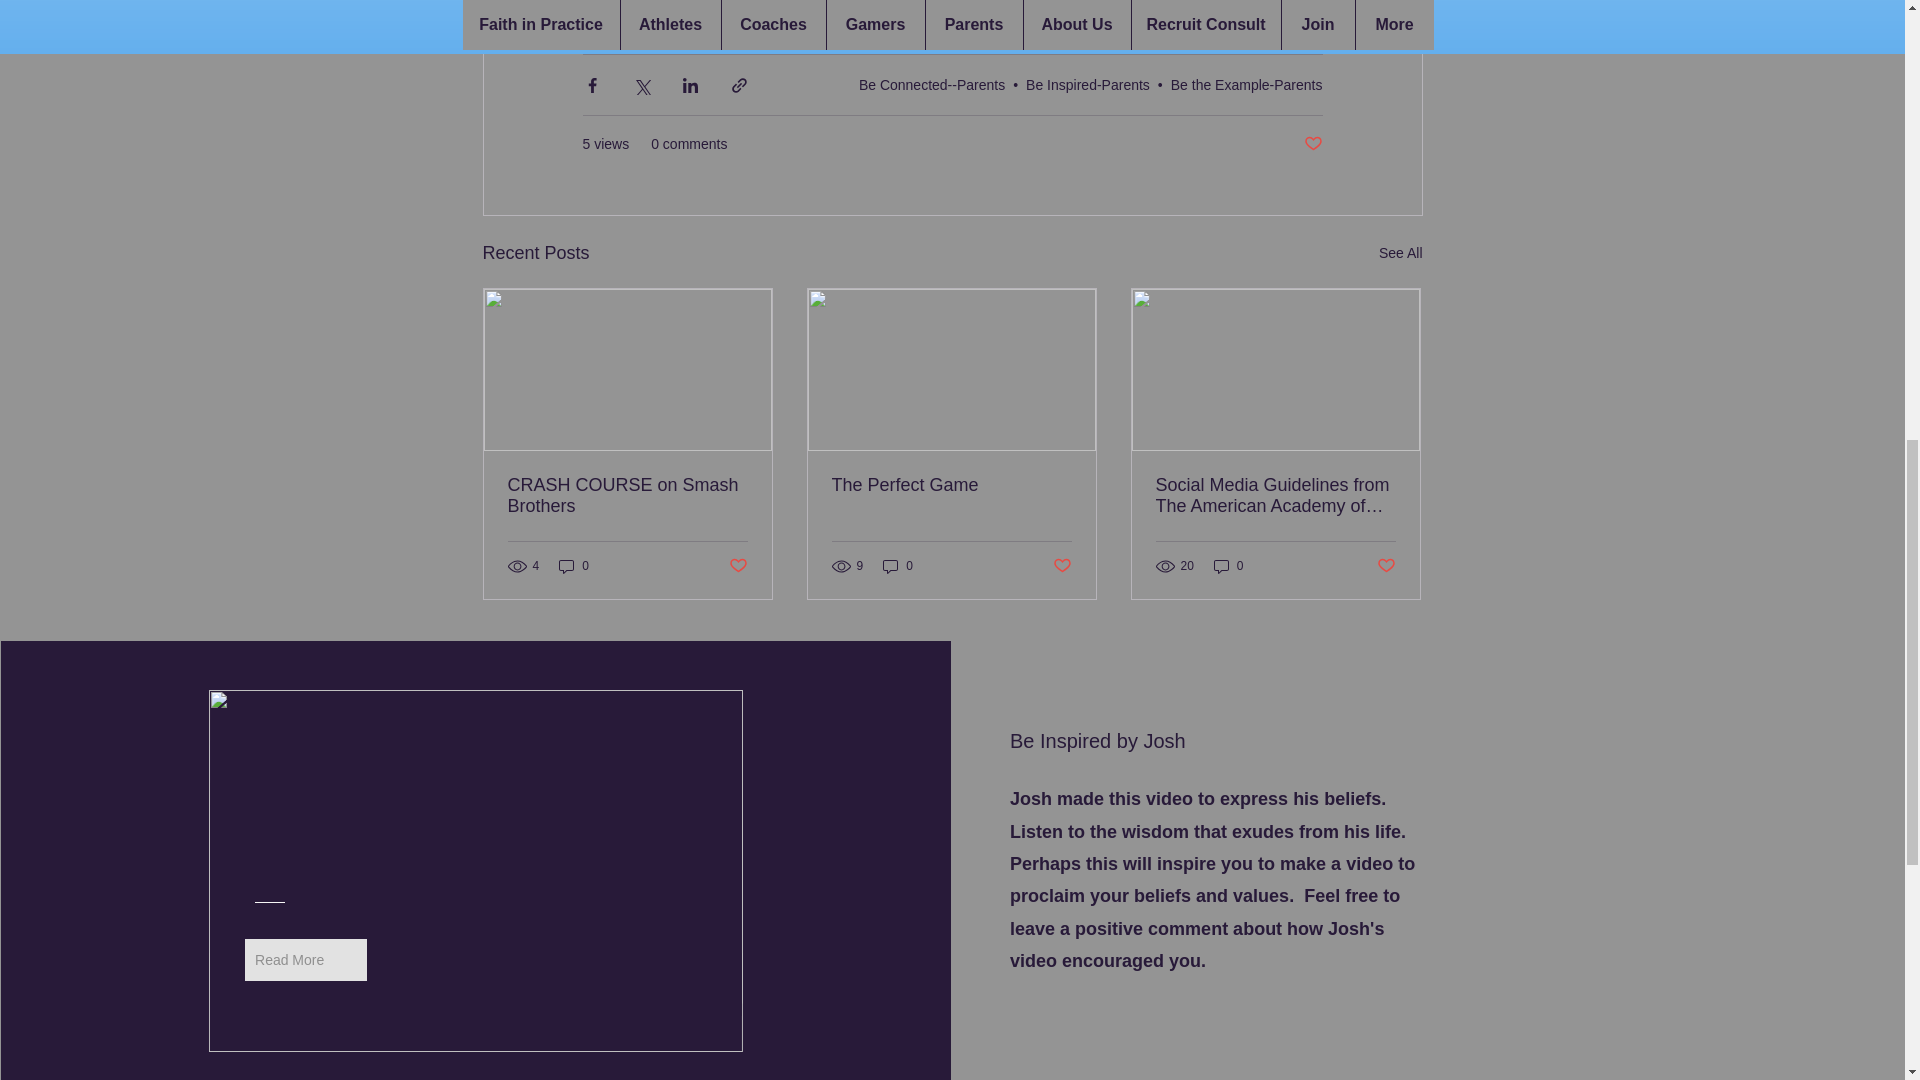 This screenshot has width=1920, height=1080. Describe the element at coordinates (1312, 144) in the screenshot. I see `Post not marked as liked` at that location.